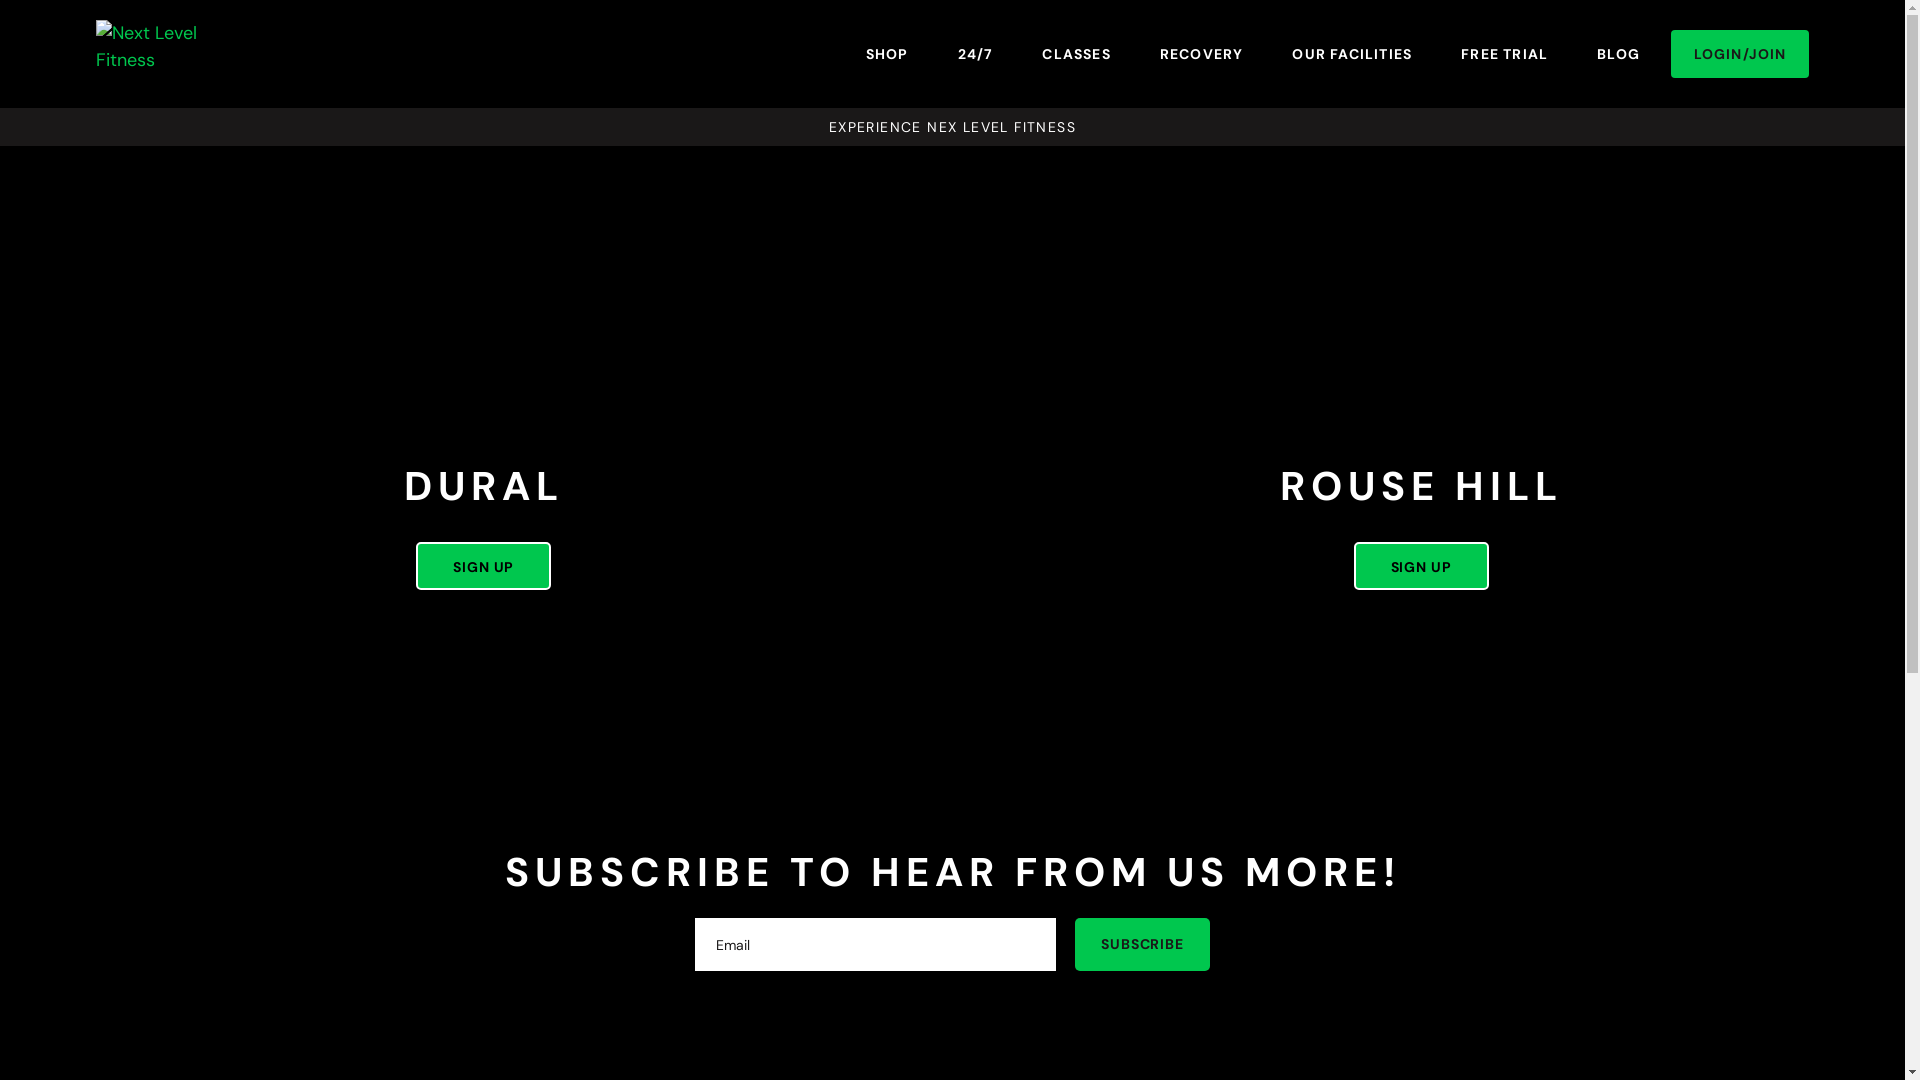 This screenshot has height=1080, width=1920. What do you see at coordinates (1504, 54) in the screenshot?
I see `FREE TRIAL` at bounding box center [1504, 54].